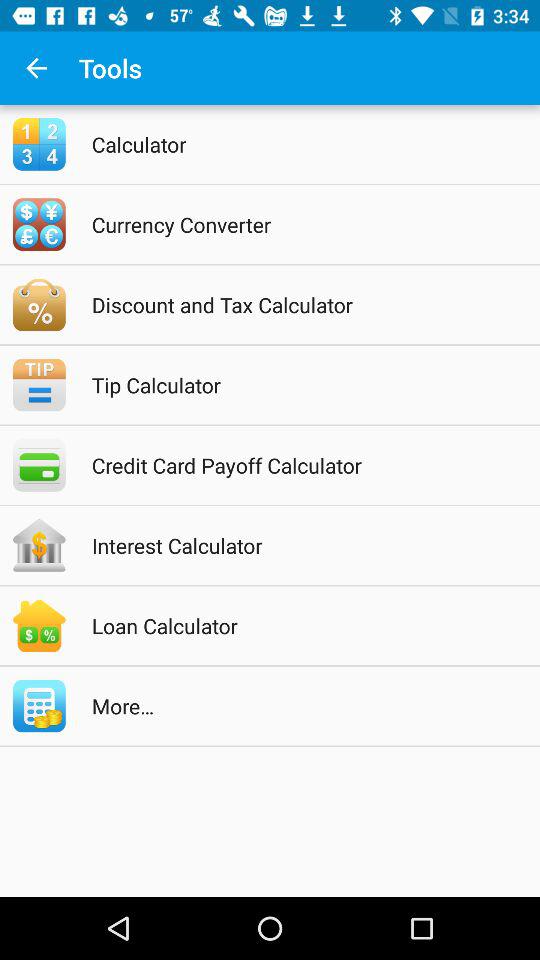  I want to click on jump until the credit card payoff, so click(296, 465).